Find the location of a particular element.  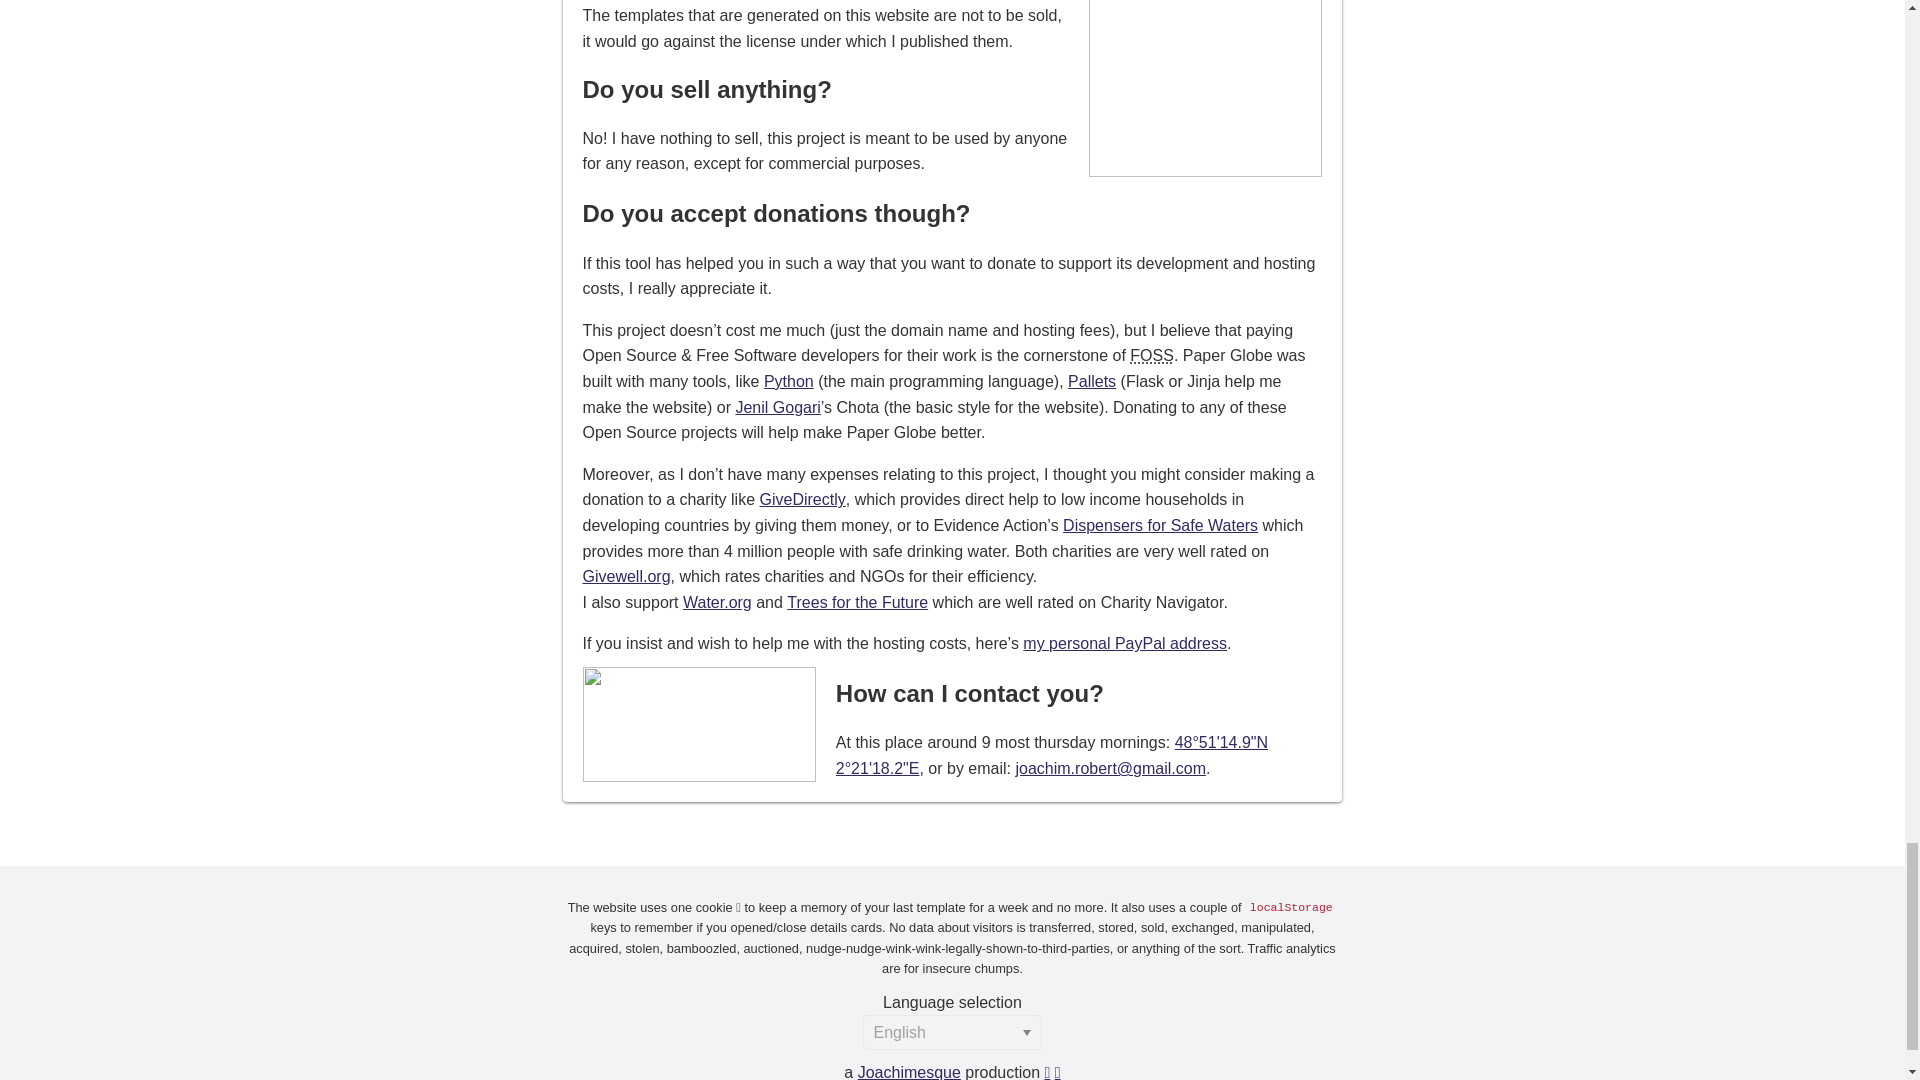

Python is located at coordinates (789, 380).